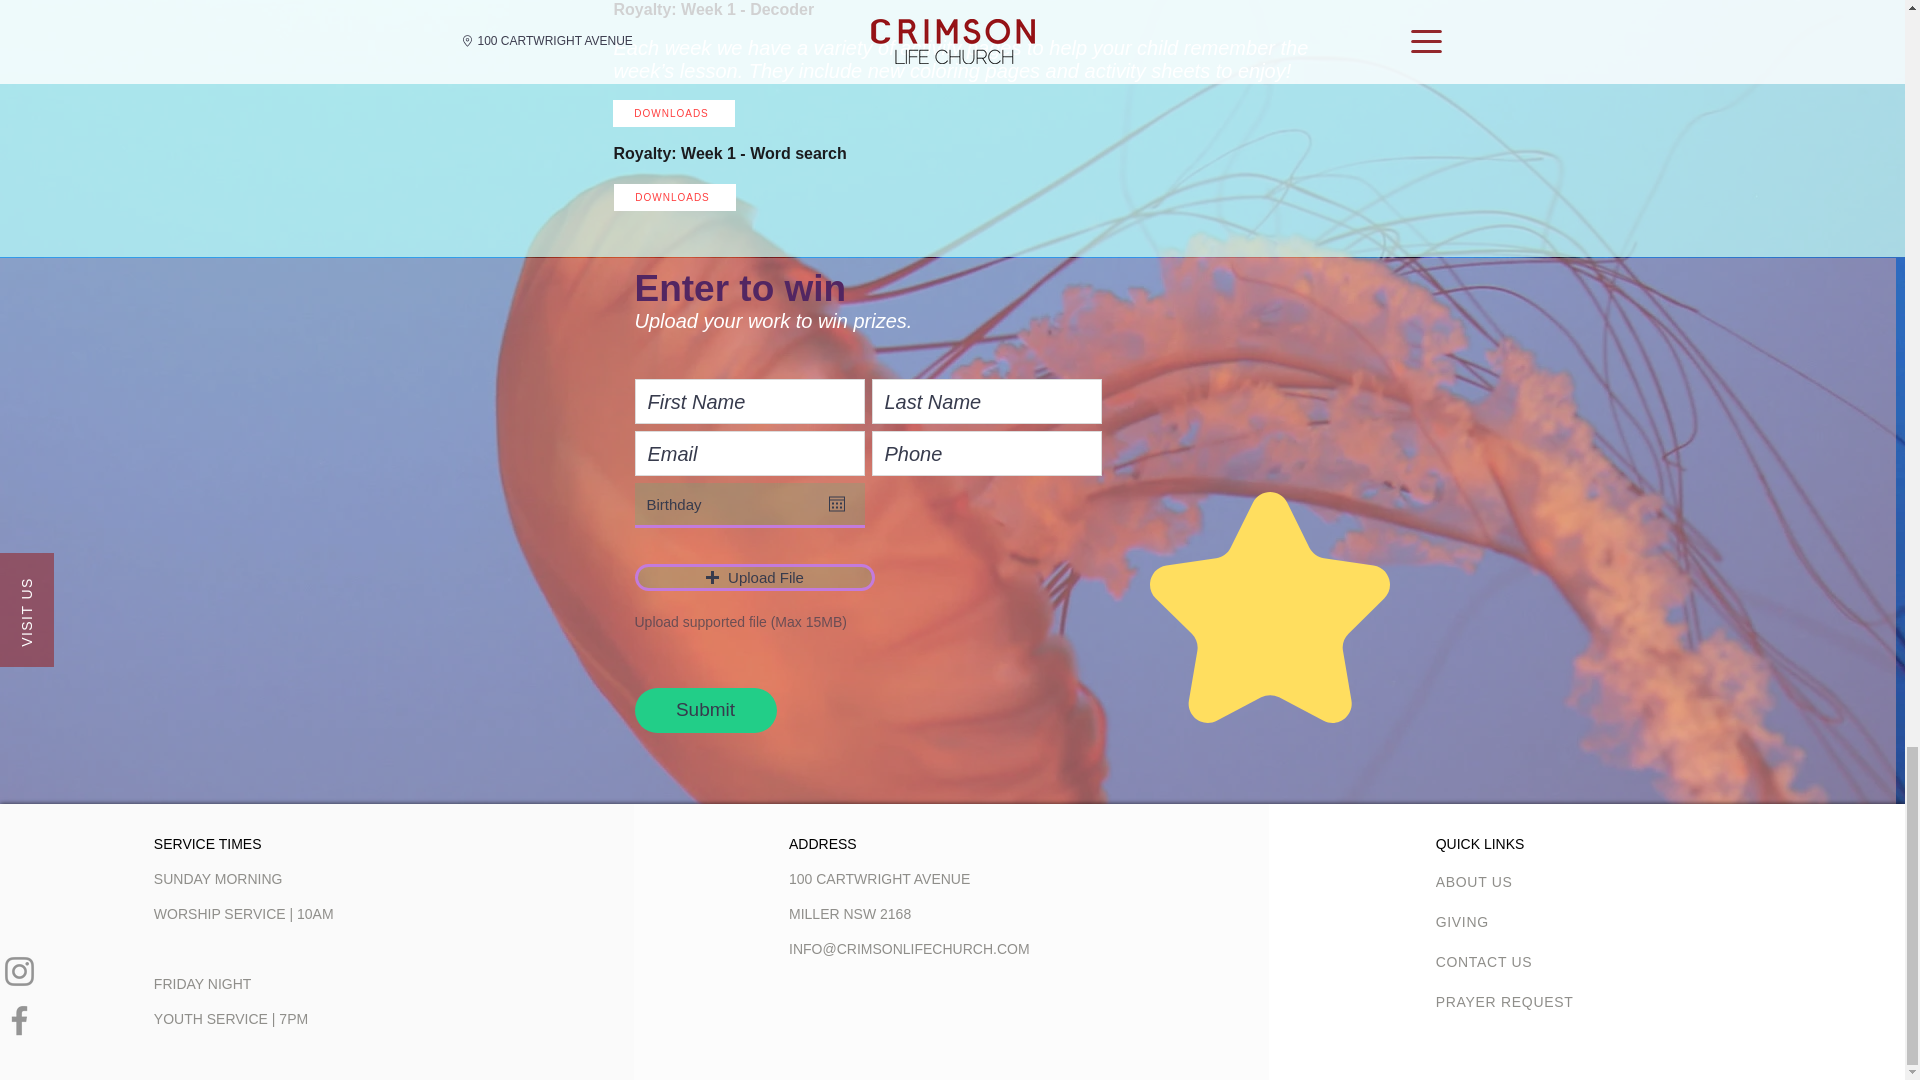 This screenshot has width=1920, height=1080. Describe the element at coordinates (1507, 881) in the screenshot. I see `ABOUT US` at that location.